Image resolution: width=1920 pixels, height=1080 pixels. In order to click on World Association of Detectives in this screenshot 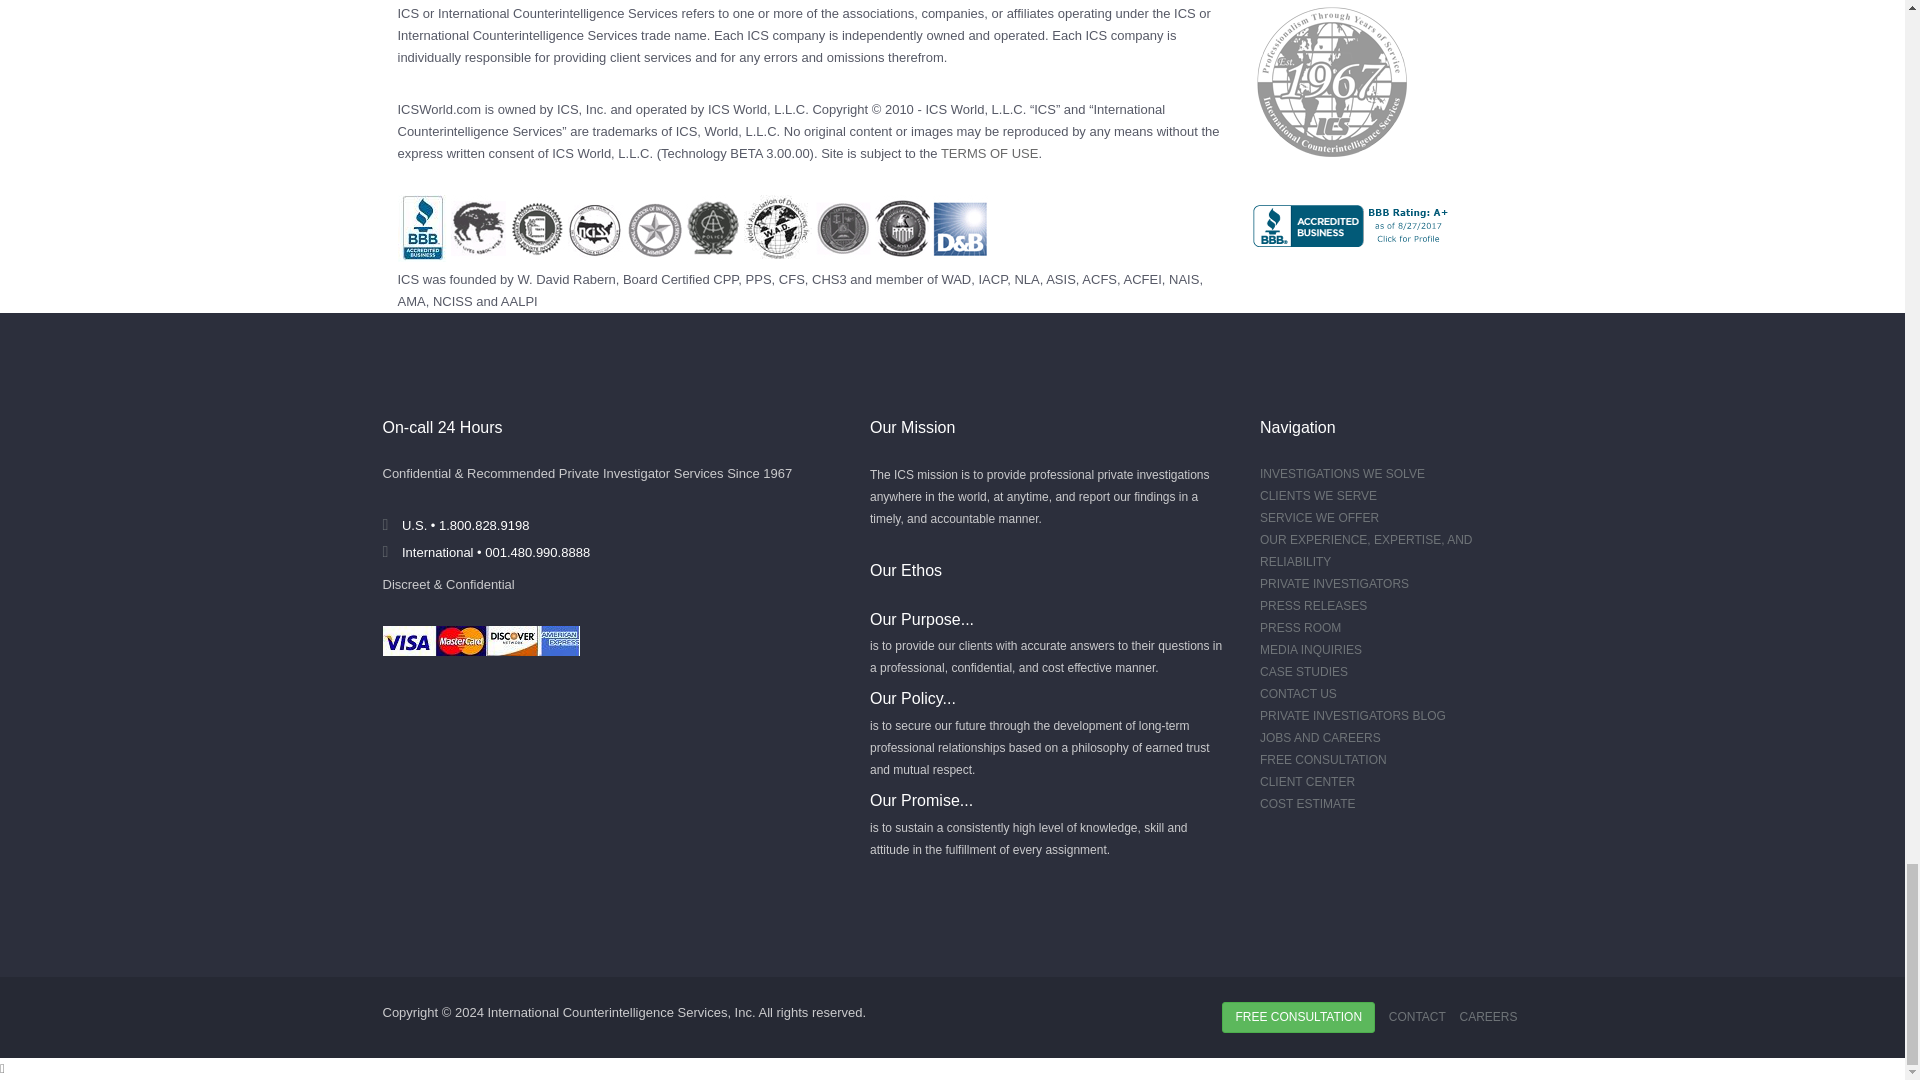, I will do `click(956, 280)`.